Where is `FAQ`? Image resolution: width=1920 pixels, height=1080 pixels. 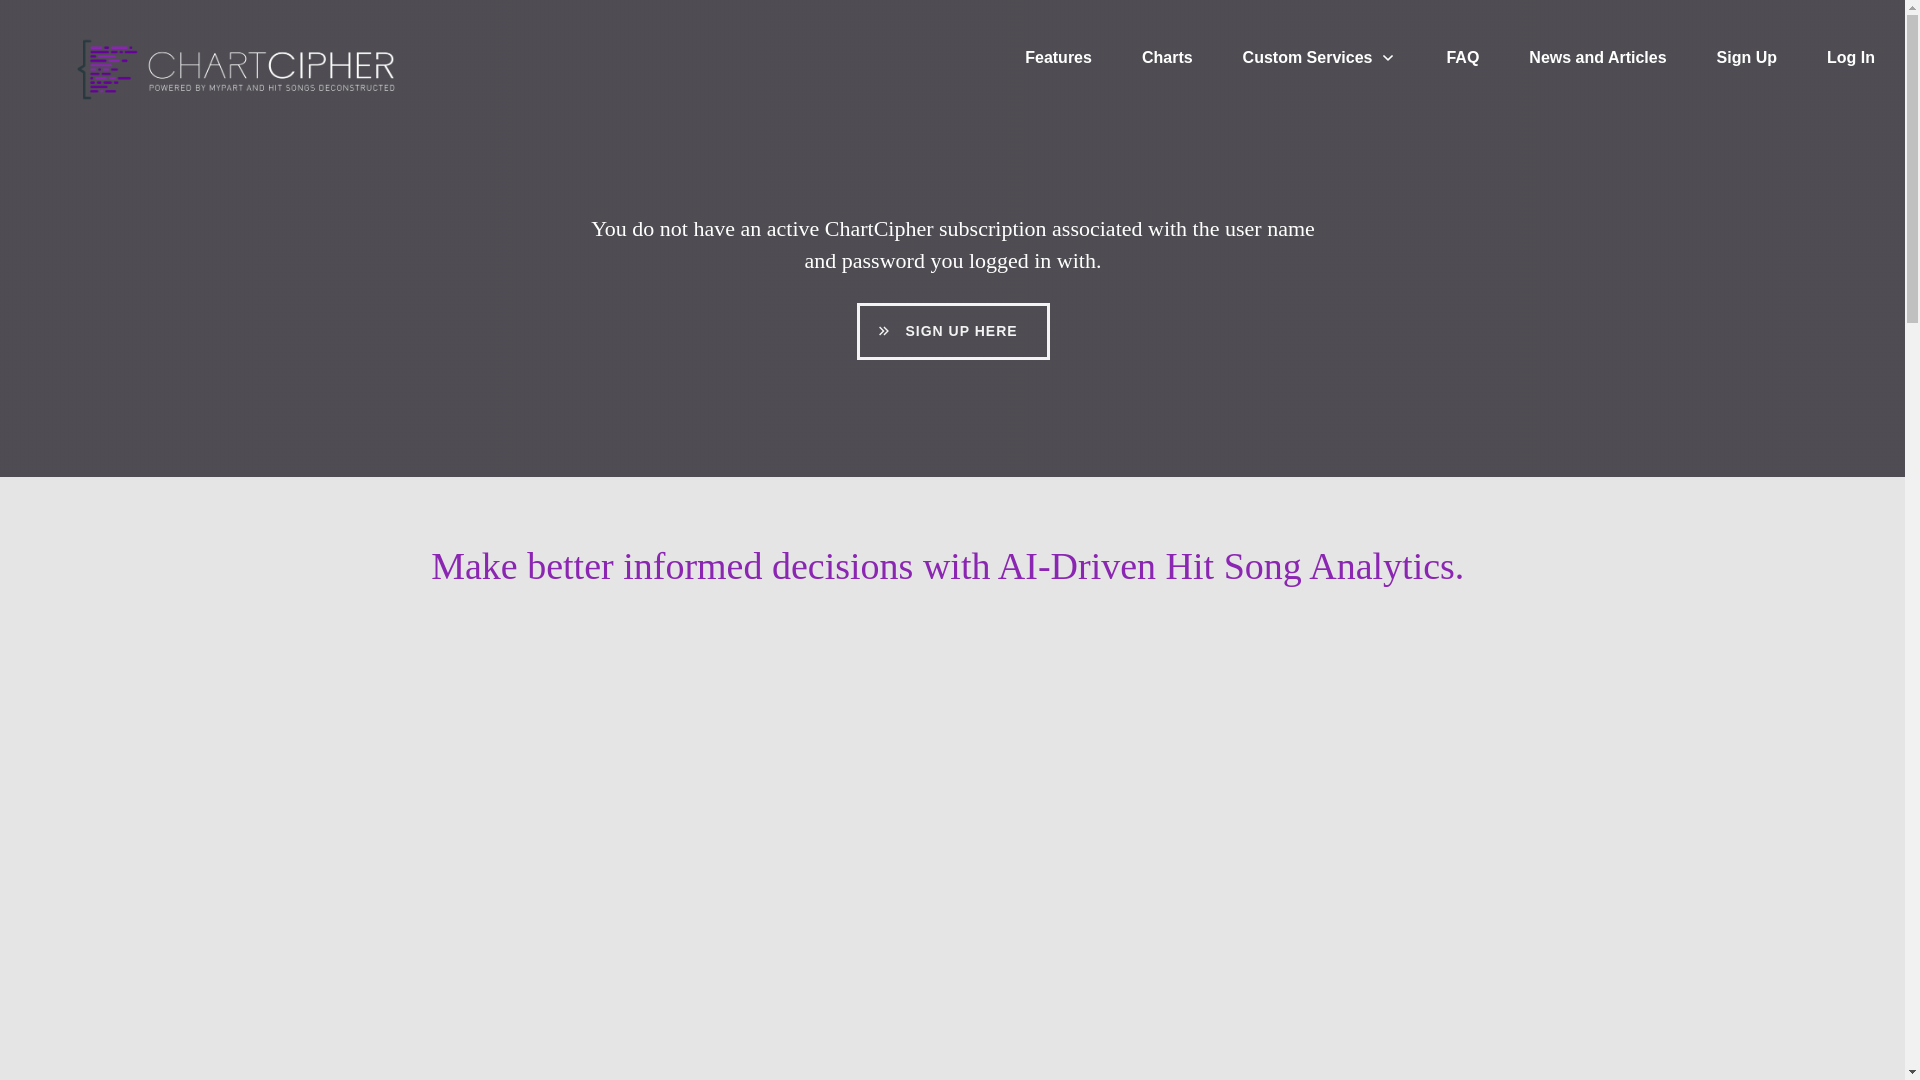
FAQ is located at coordinates (1462, 58).